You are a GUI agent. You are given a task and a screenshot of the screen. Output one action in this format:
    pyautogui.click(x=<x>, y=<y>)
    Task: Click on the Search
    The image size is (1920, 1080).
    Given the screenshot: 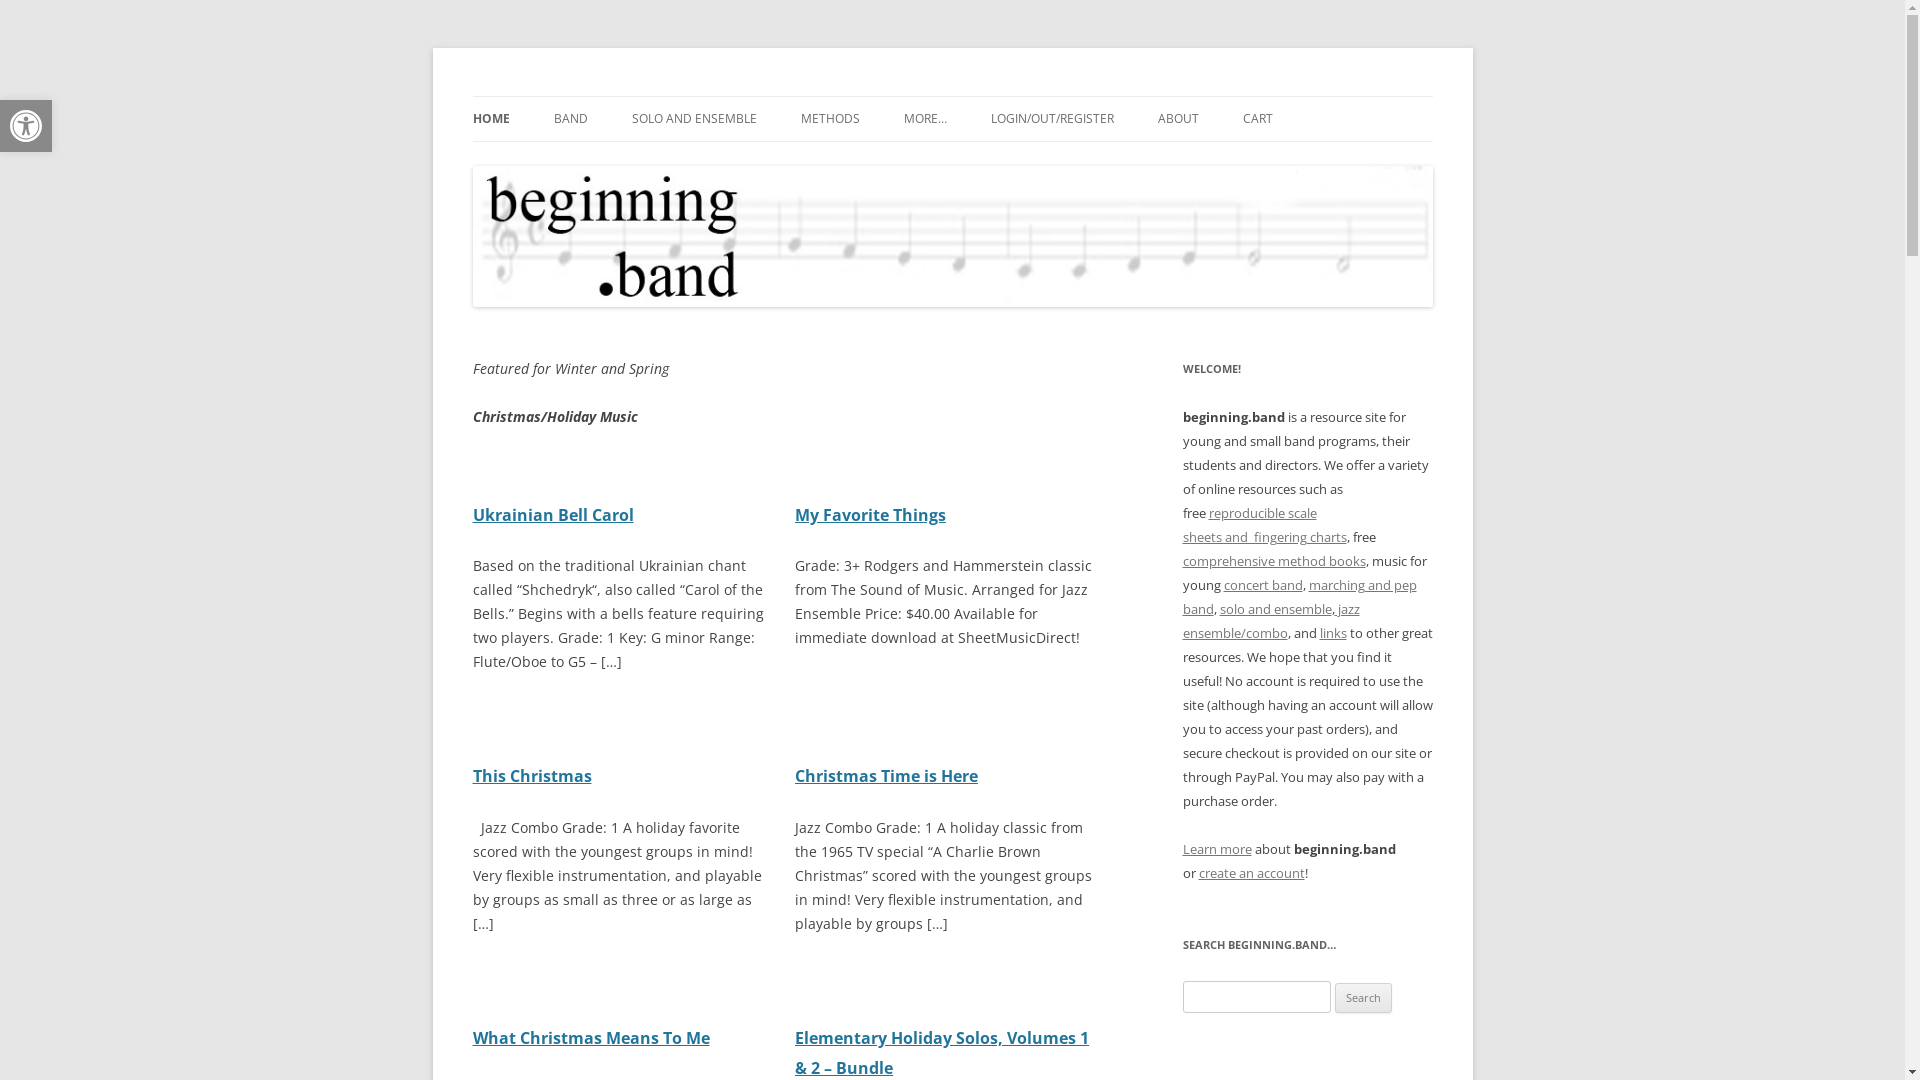 What is the action you would take?
    pyautogui.click(x=1364, y=998)
    